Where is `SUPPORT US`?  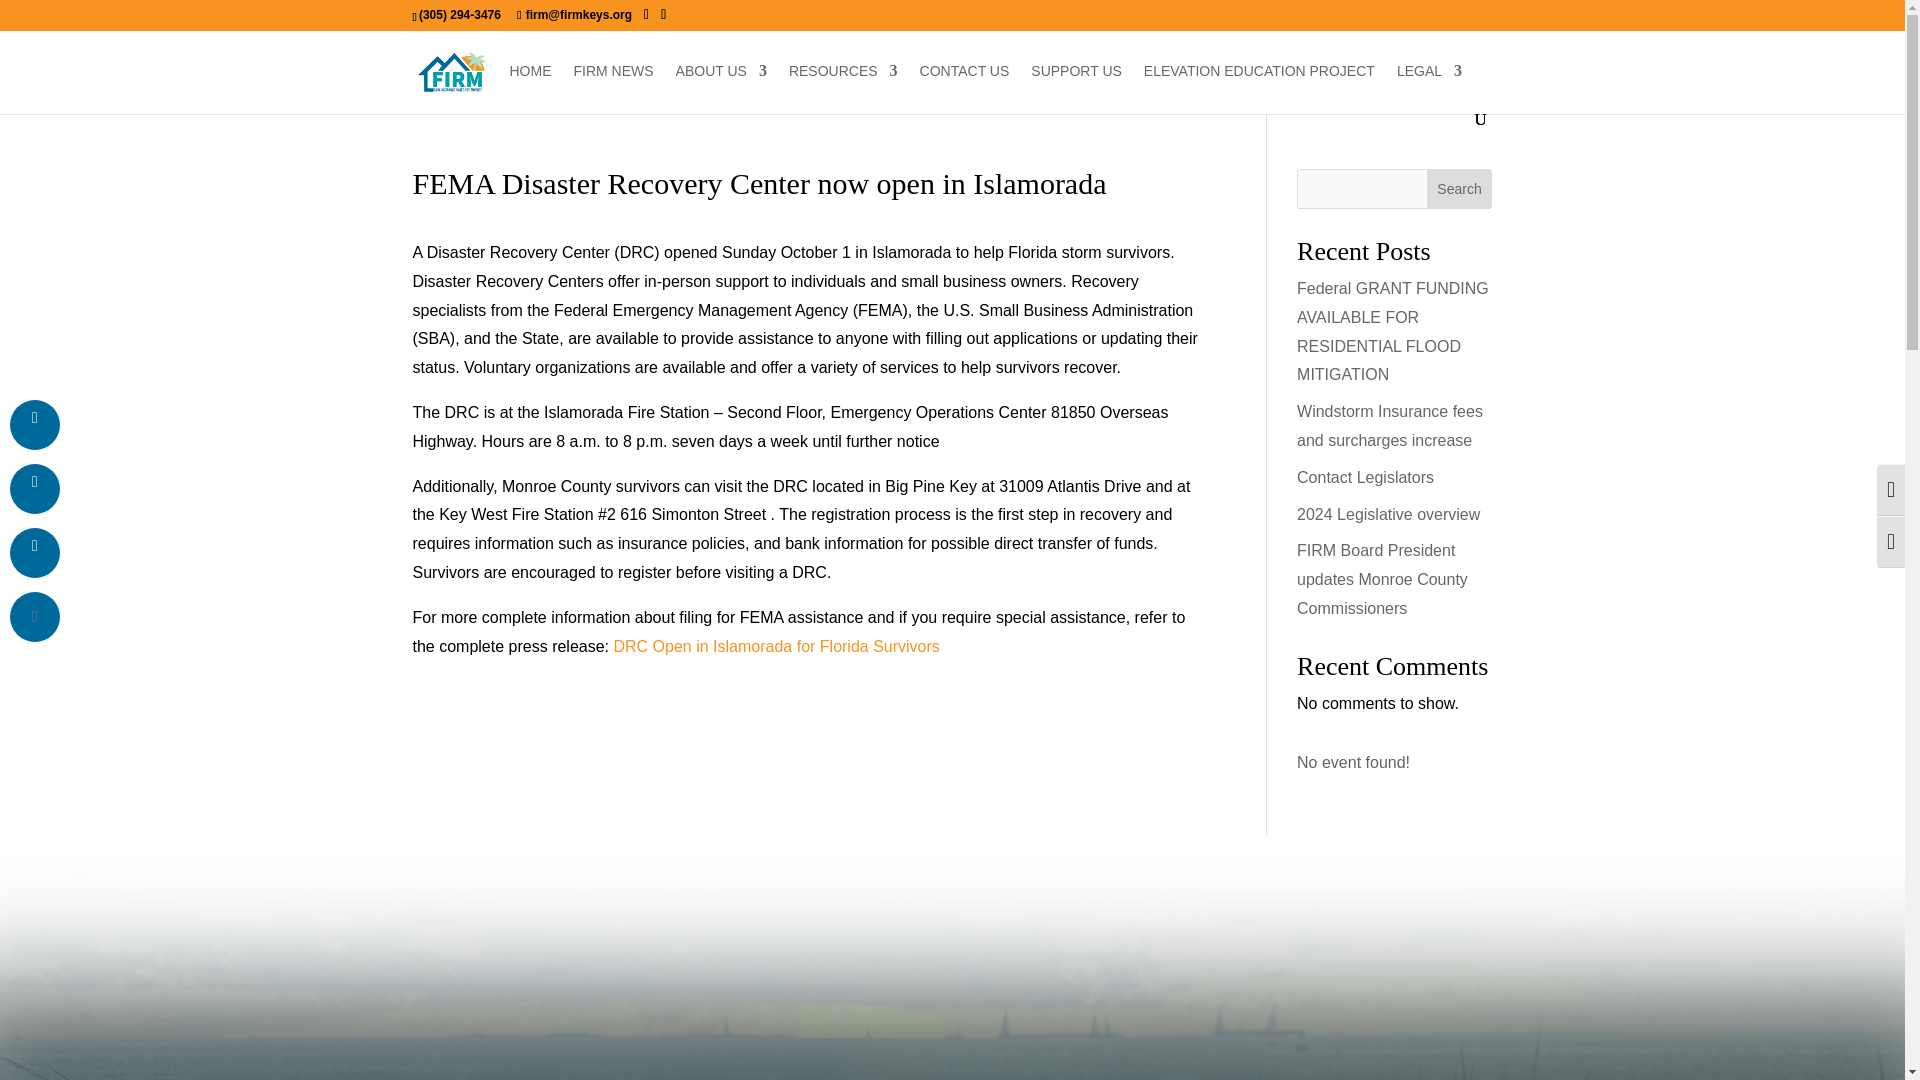 SUPPORT US is located at coordinates (1076, 87).